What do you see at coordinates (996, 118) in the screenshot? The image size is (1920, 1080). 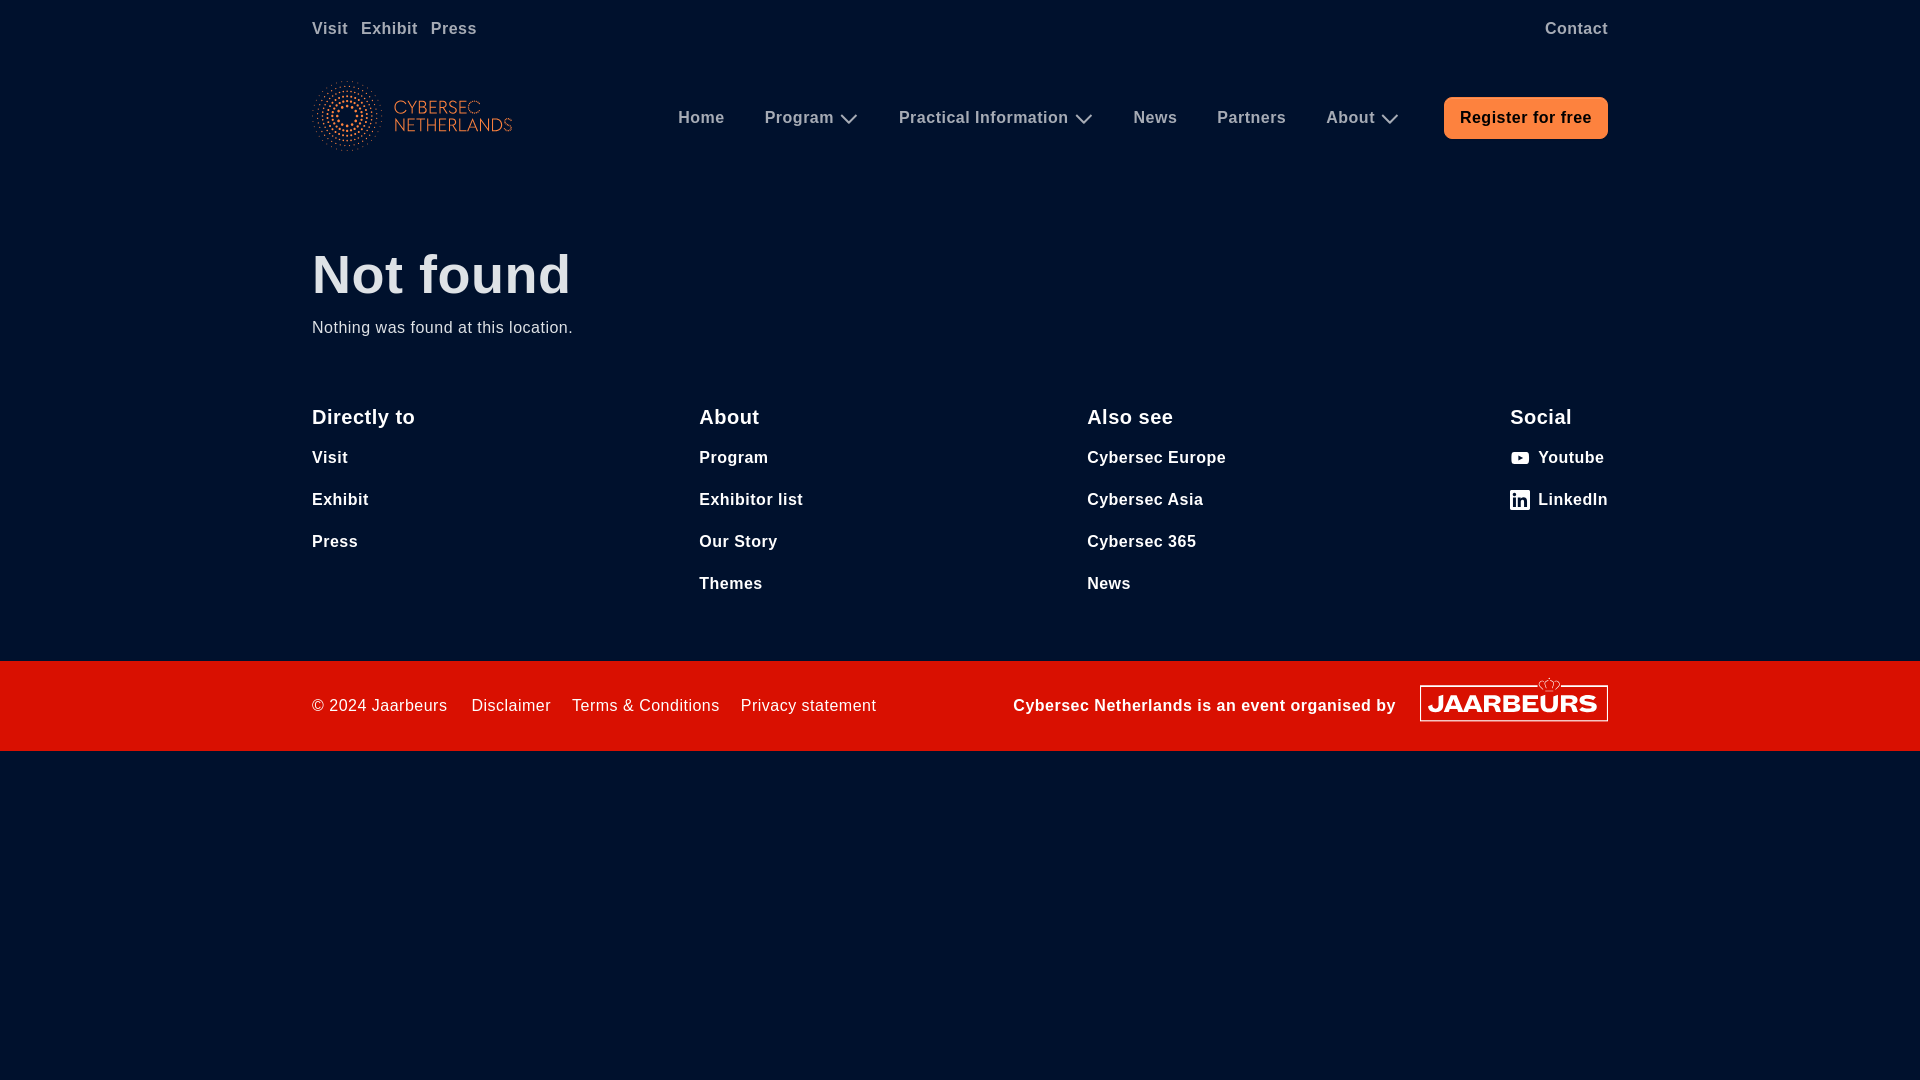 I see `Practical Information` at bounding box center [996, 118].